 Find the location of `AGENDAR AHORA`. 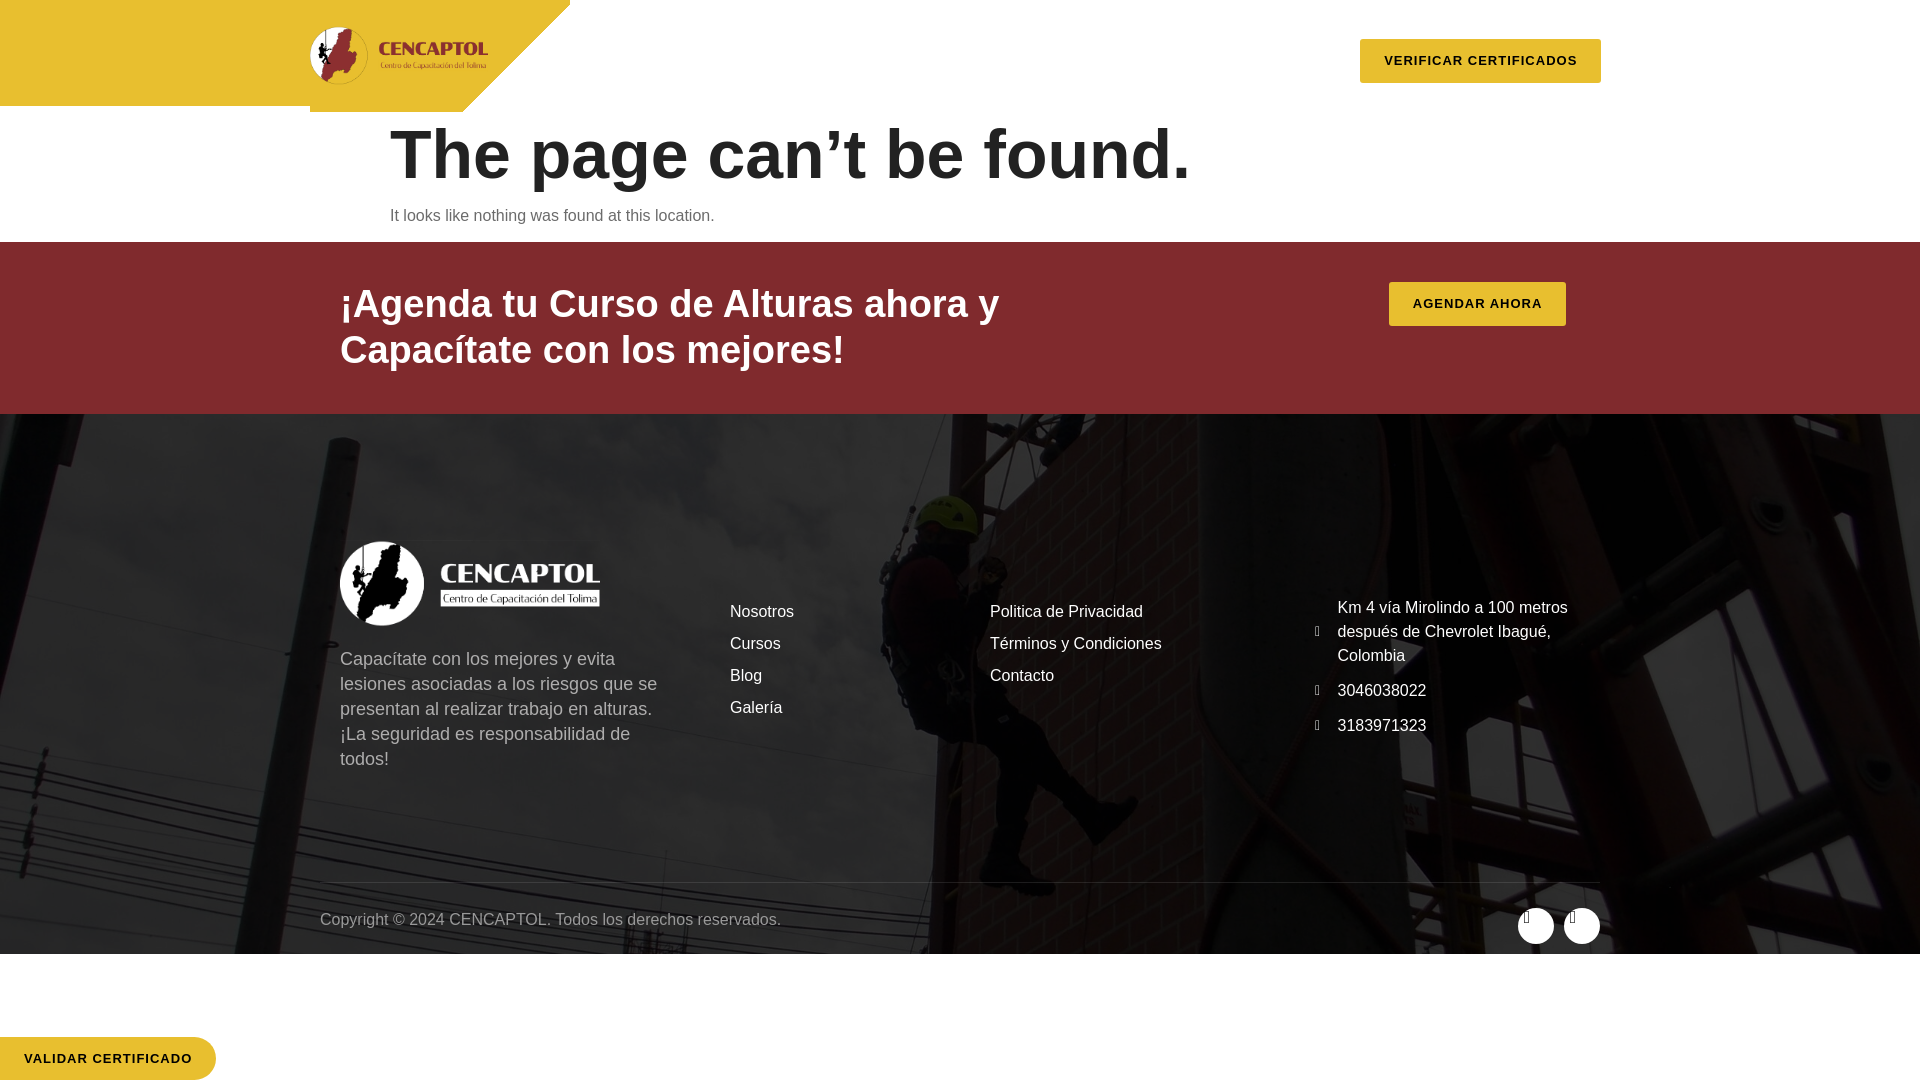

AGENDAR AHORA is located at coordinates (1484, 304).